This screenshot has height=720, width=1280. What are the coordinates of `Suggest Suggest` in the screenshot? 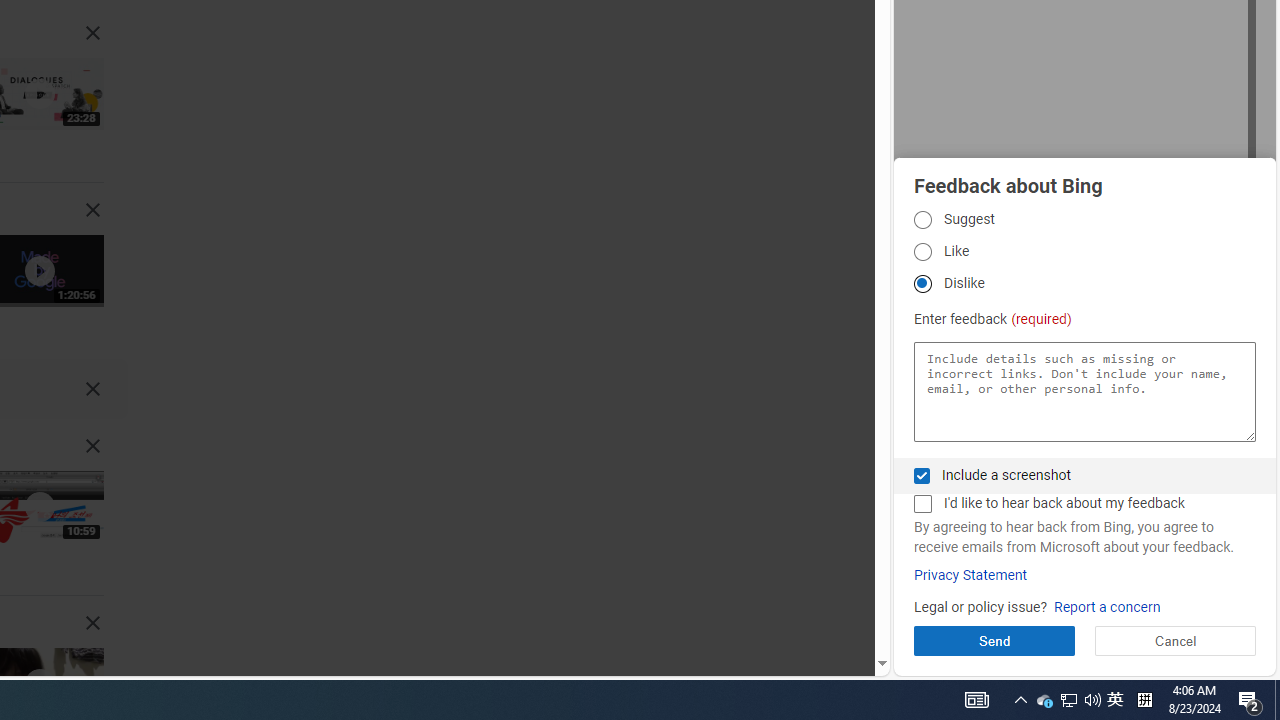 It's located at (922, 219).